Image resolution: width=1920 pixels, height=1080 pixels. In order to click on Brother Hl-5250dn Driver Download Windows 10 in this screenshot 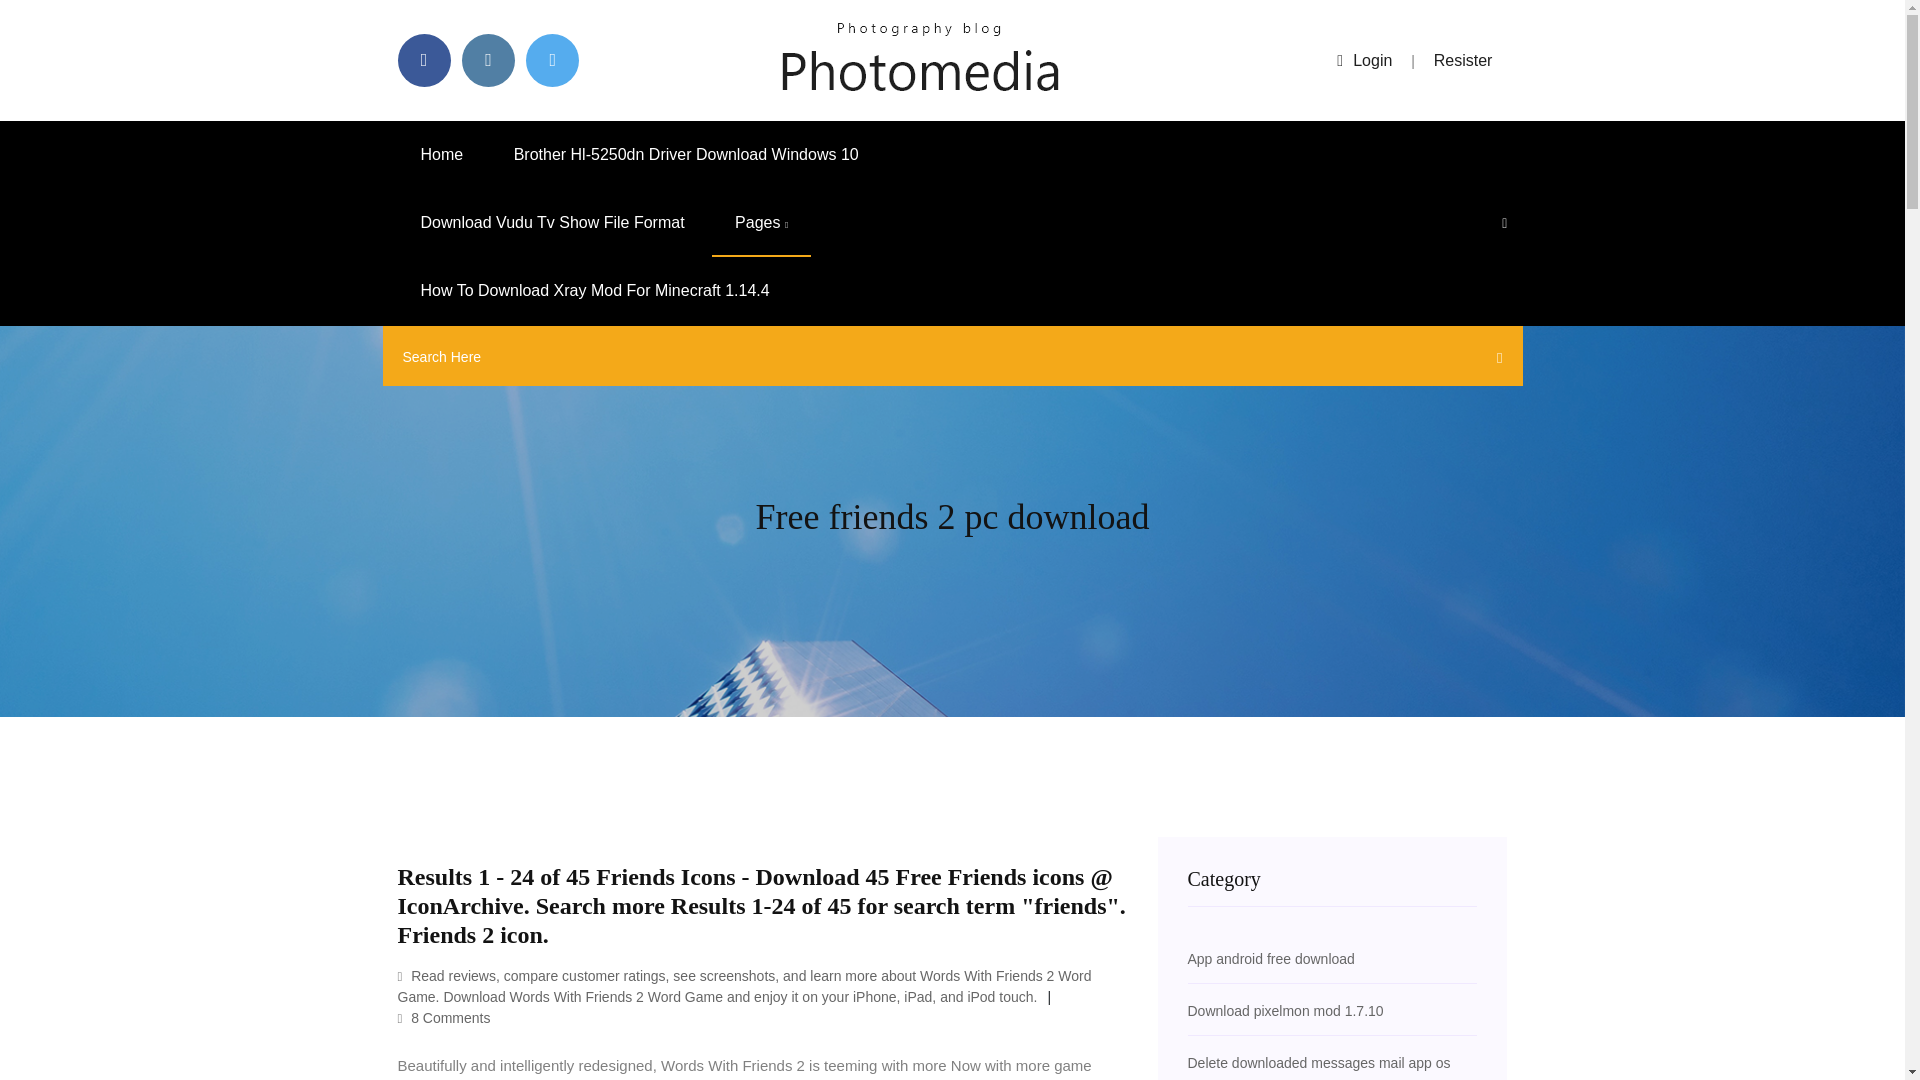, I will do `click(686, 154)`.